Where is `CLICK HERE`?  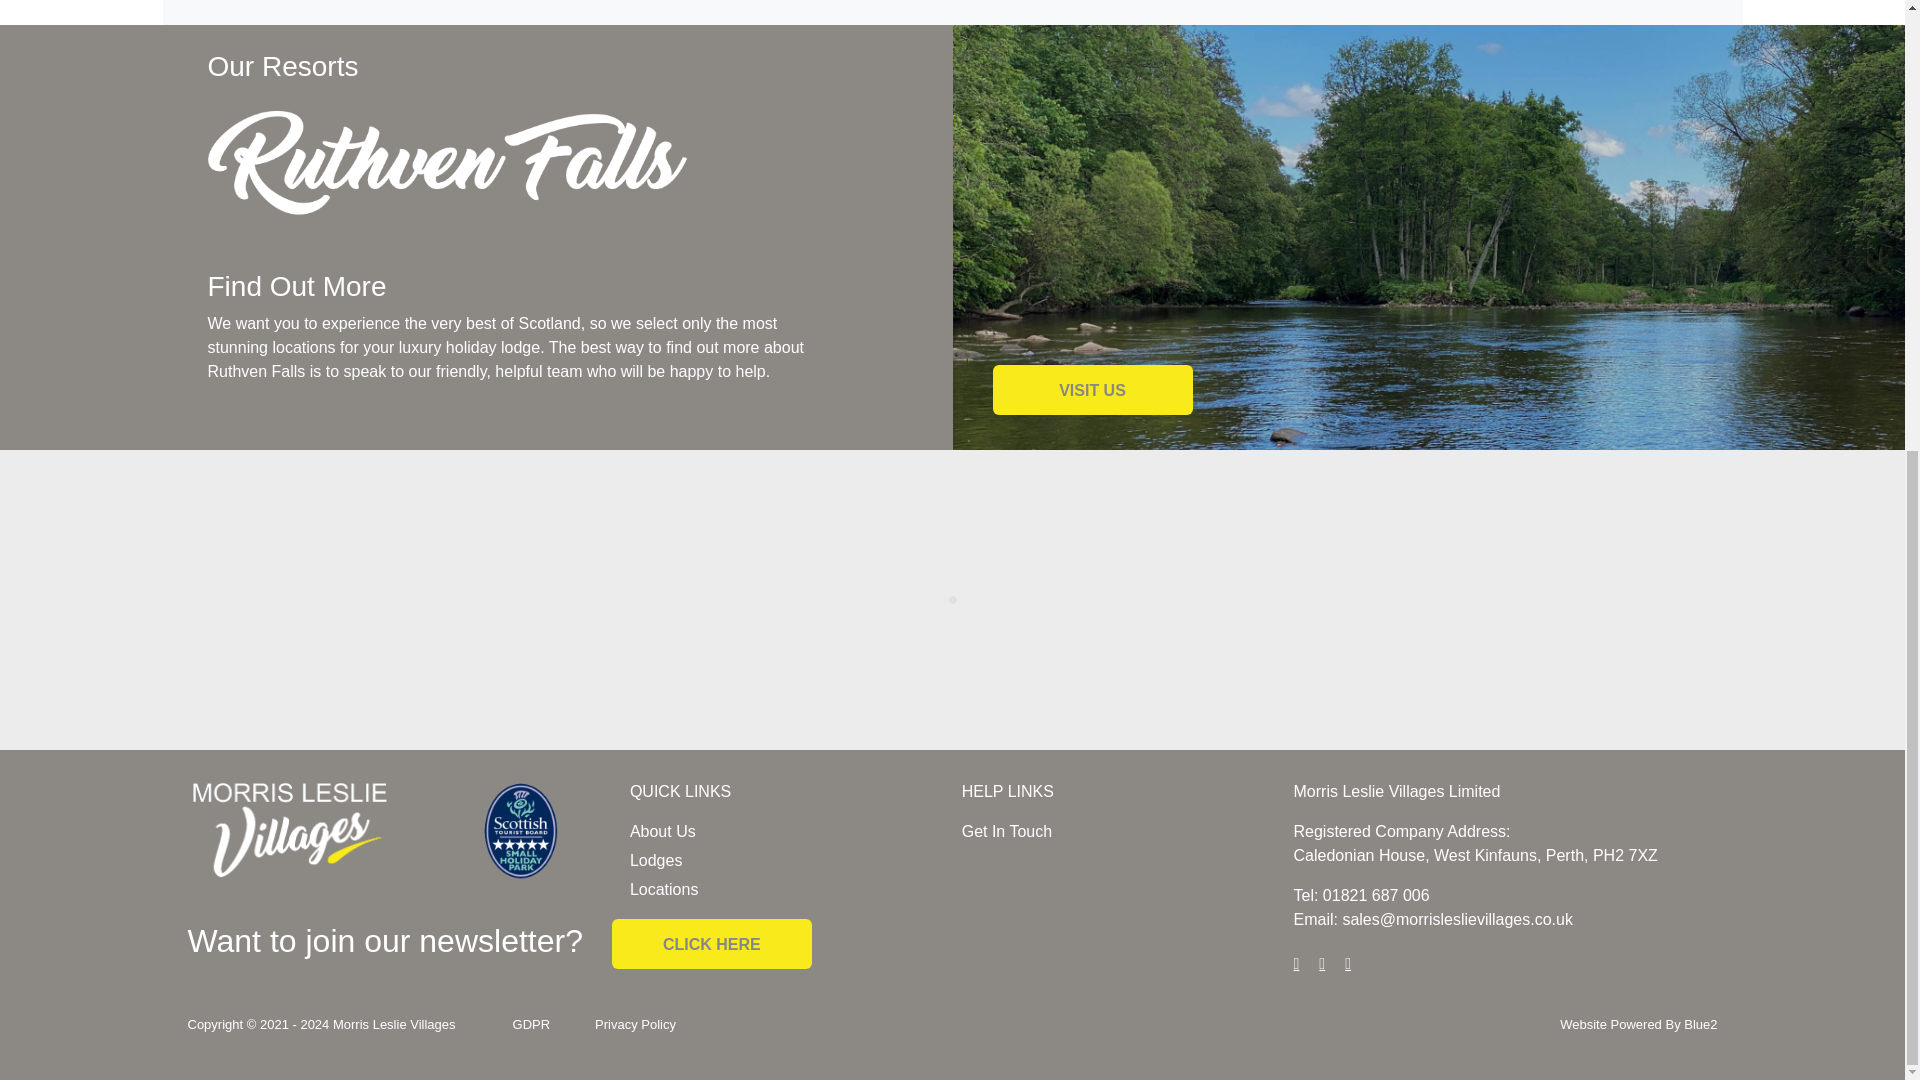
CLICK HERE is located at coordinates (712, 944).